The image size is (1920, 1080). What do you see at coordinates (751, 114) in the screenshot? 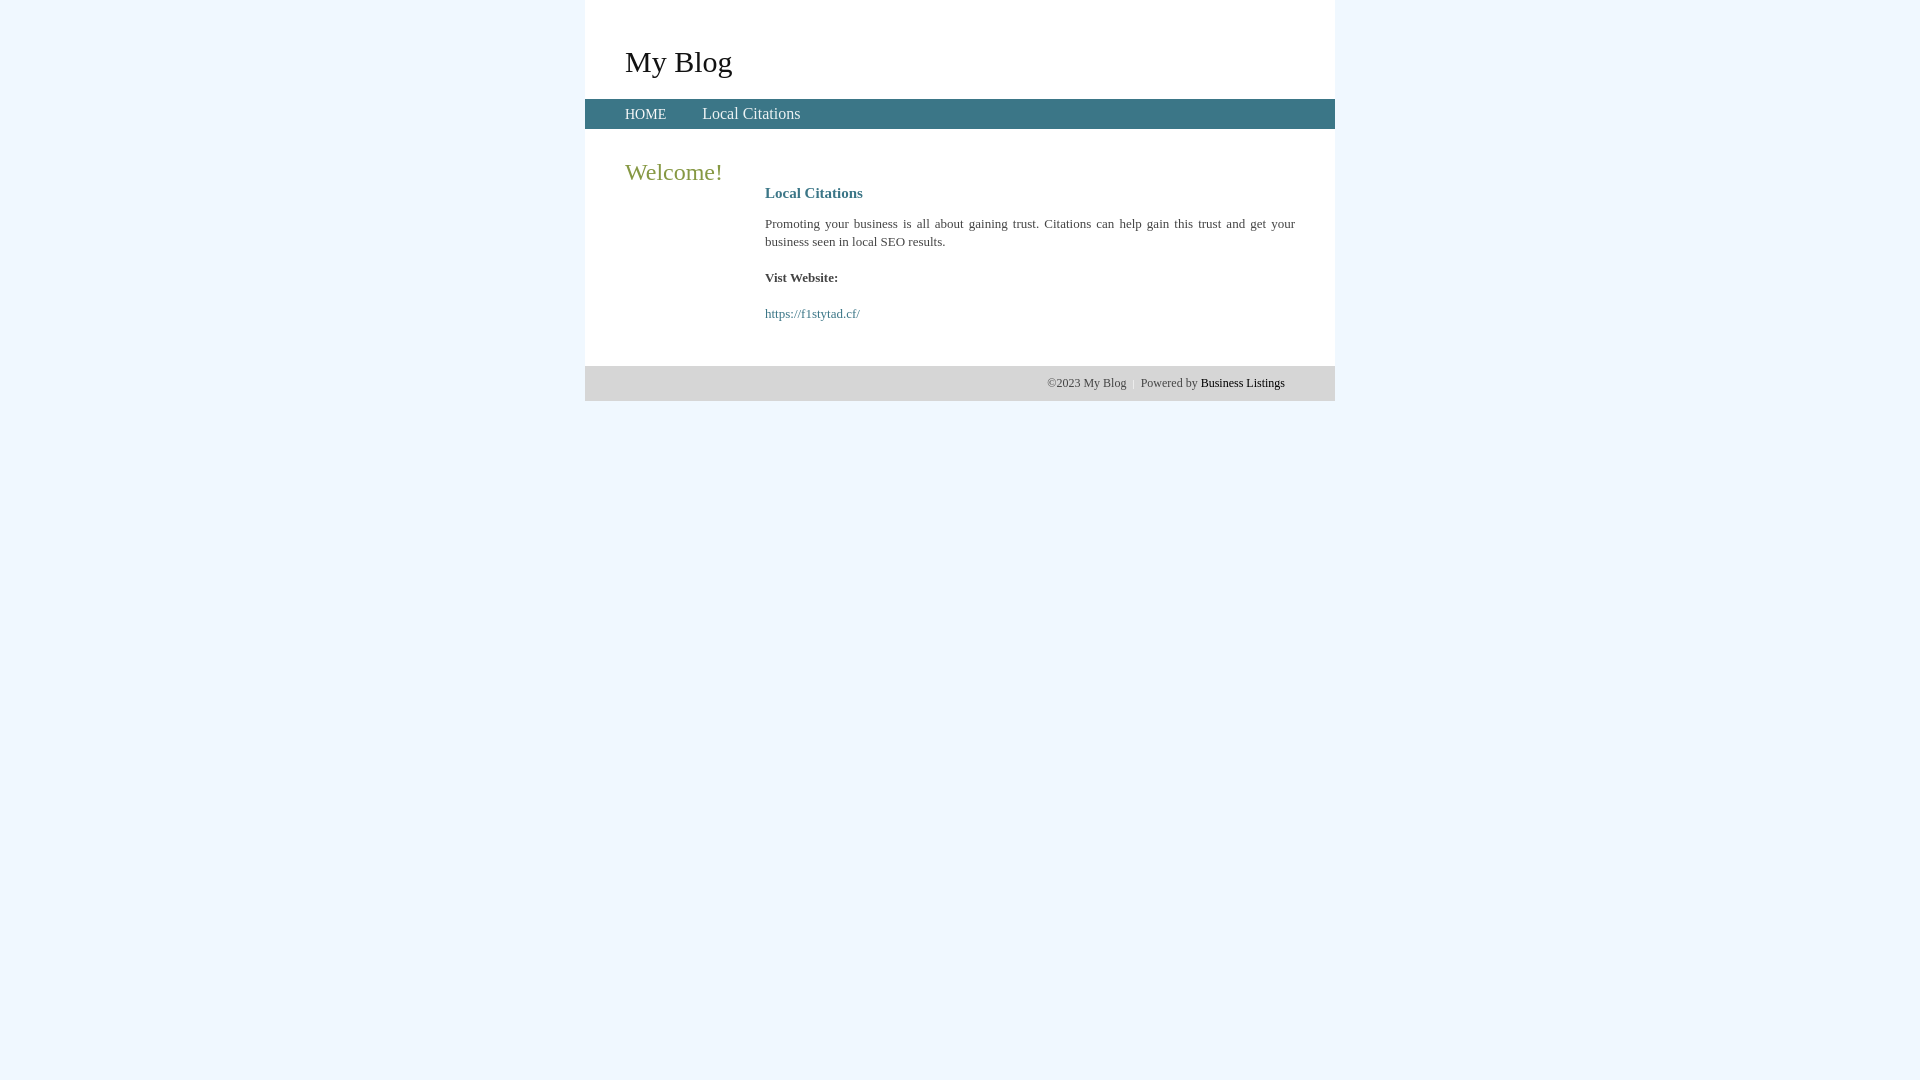
I see `Local Citations` at bounding box center [751, 114].